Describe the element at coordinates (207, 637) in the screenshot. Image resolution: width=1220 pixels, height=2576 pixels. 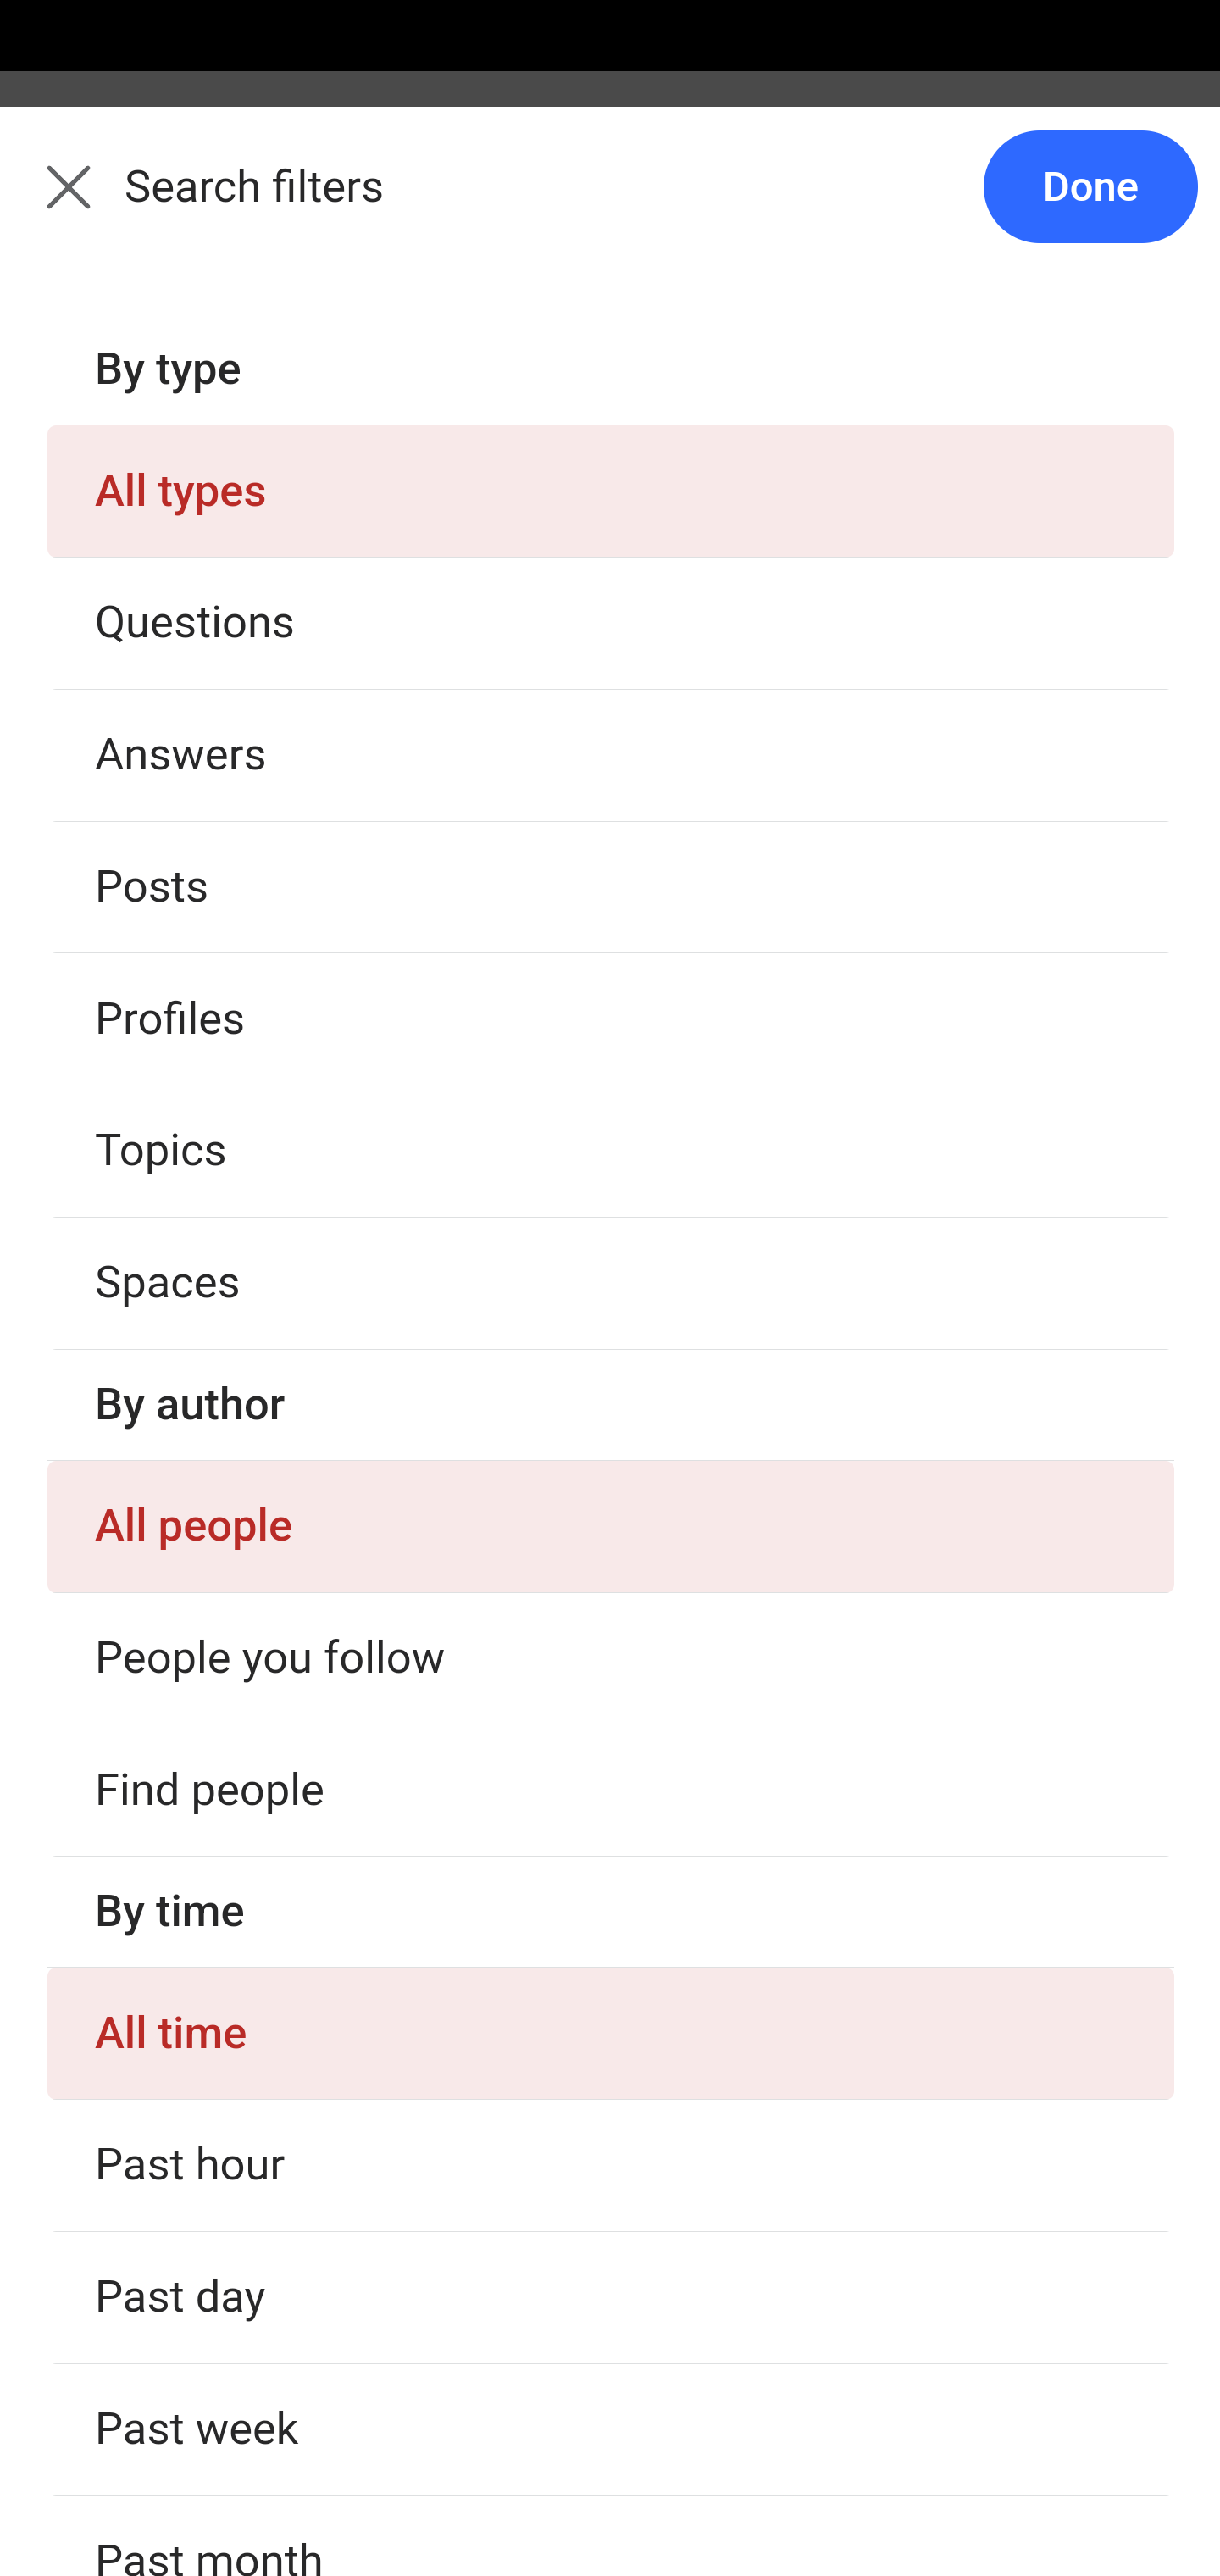
I see `Answer` at that location.